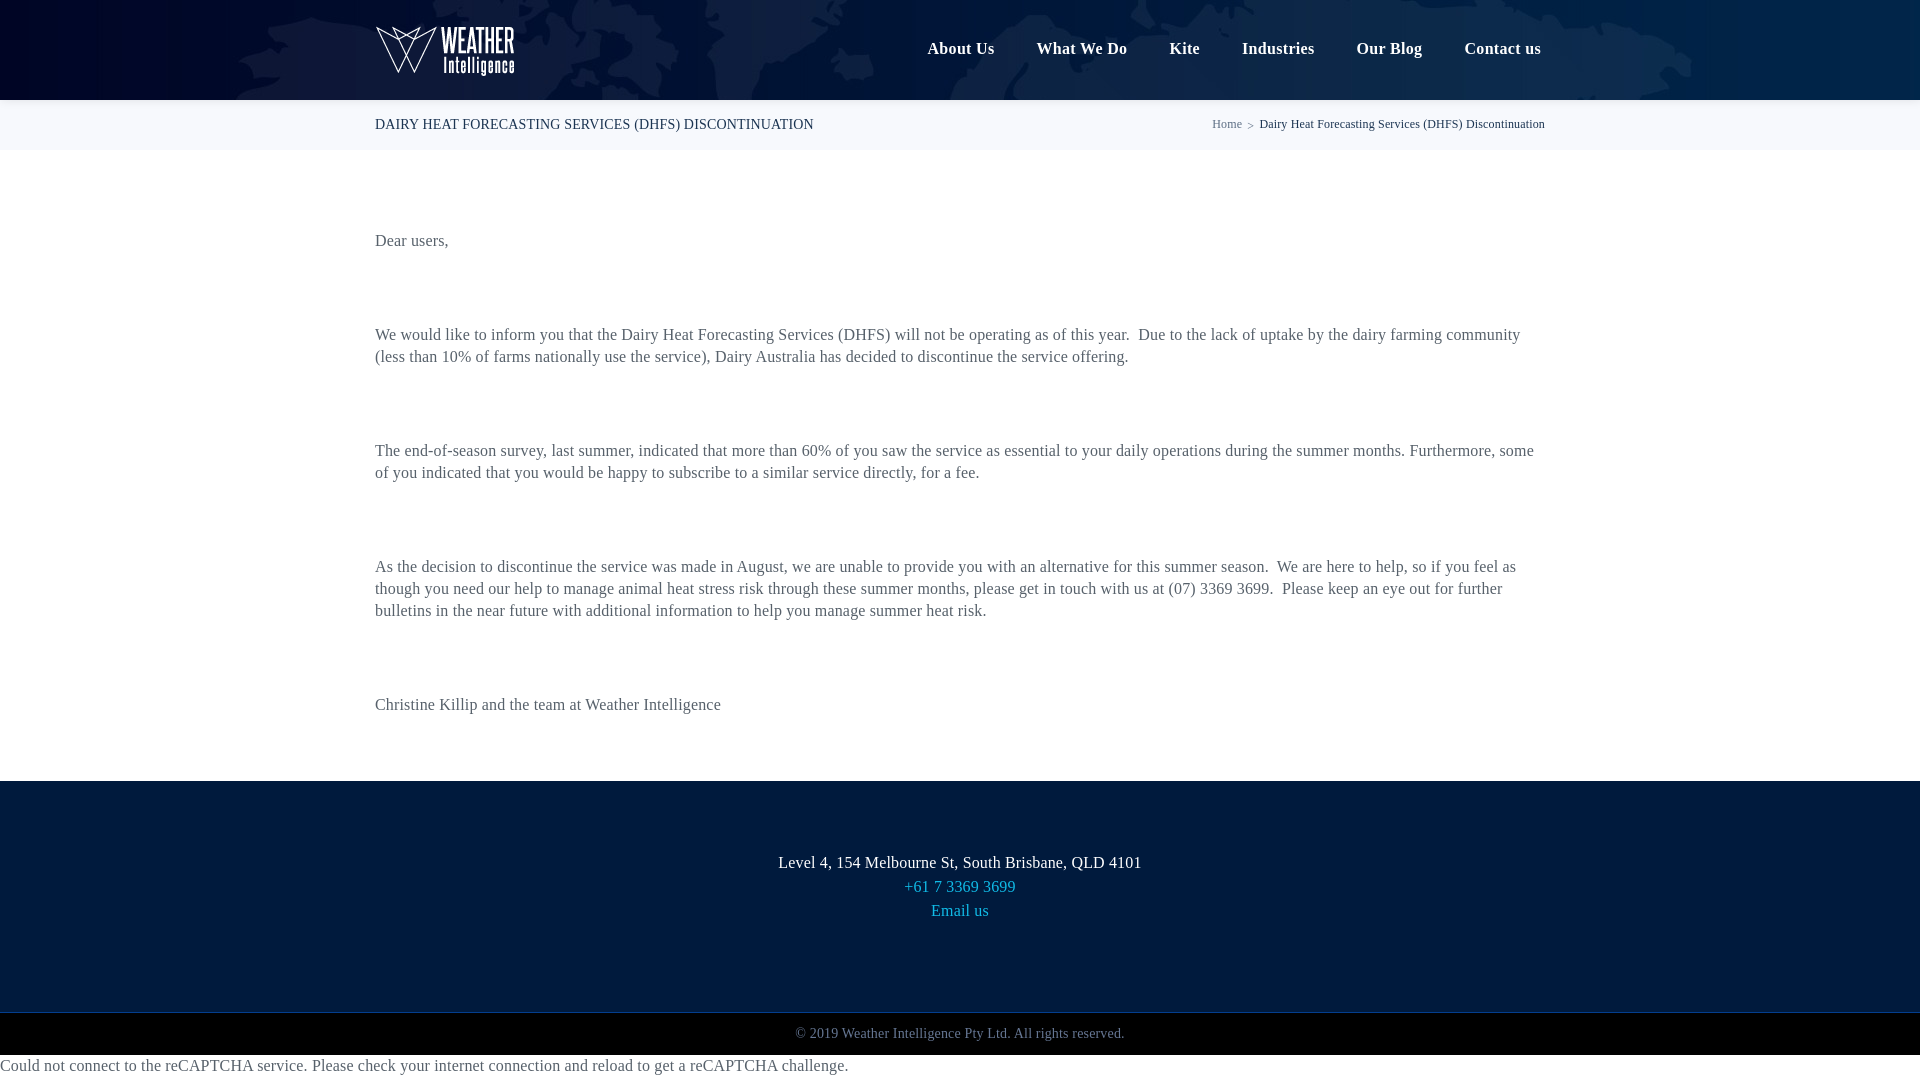 This screenshot has width=1920, height=1080. Describe the element at coordinates (1227, 124) in the screenshot. I see `Home` at that location.